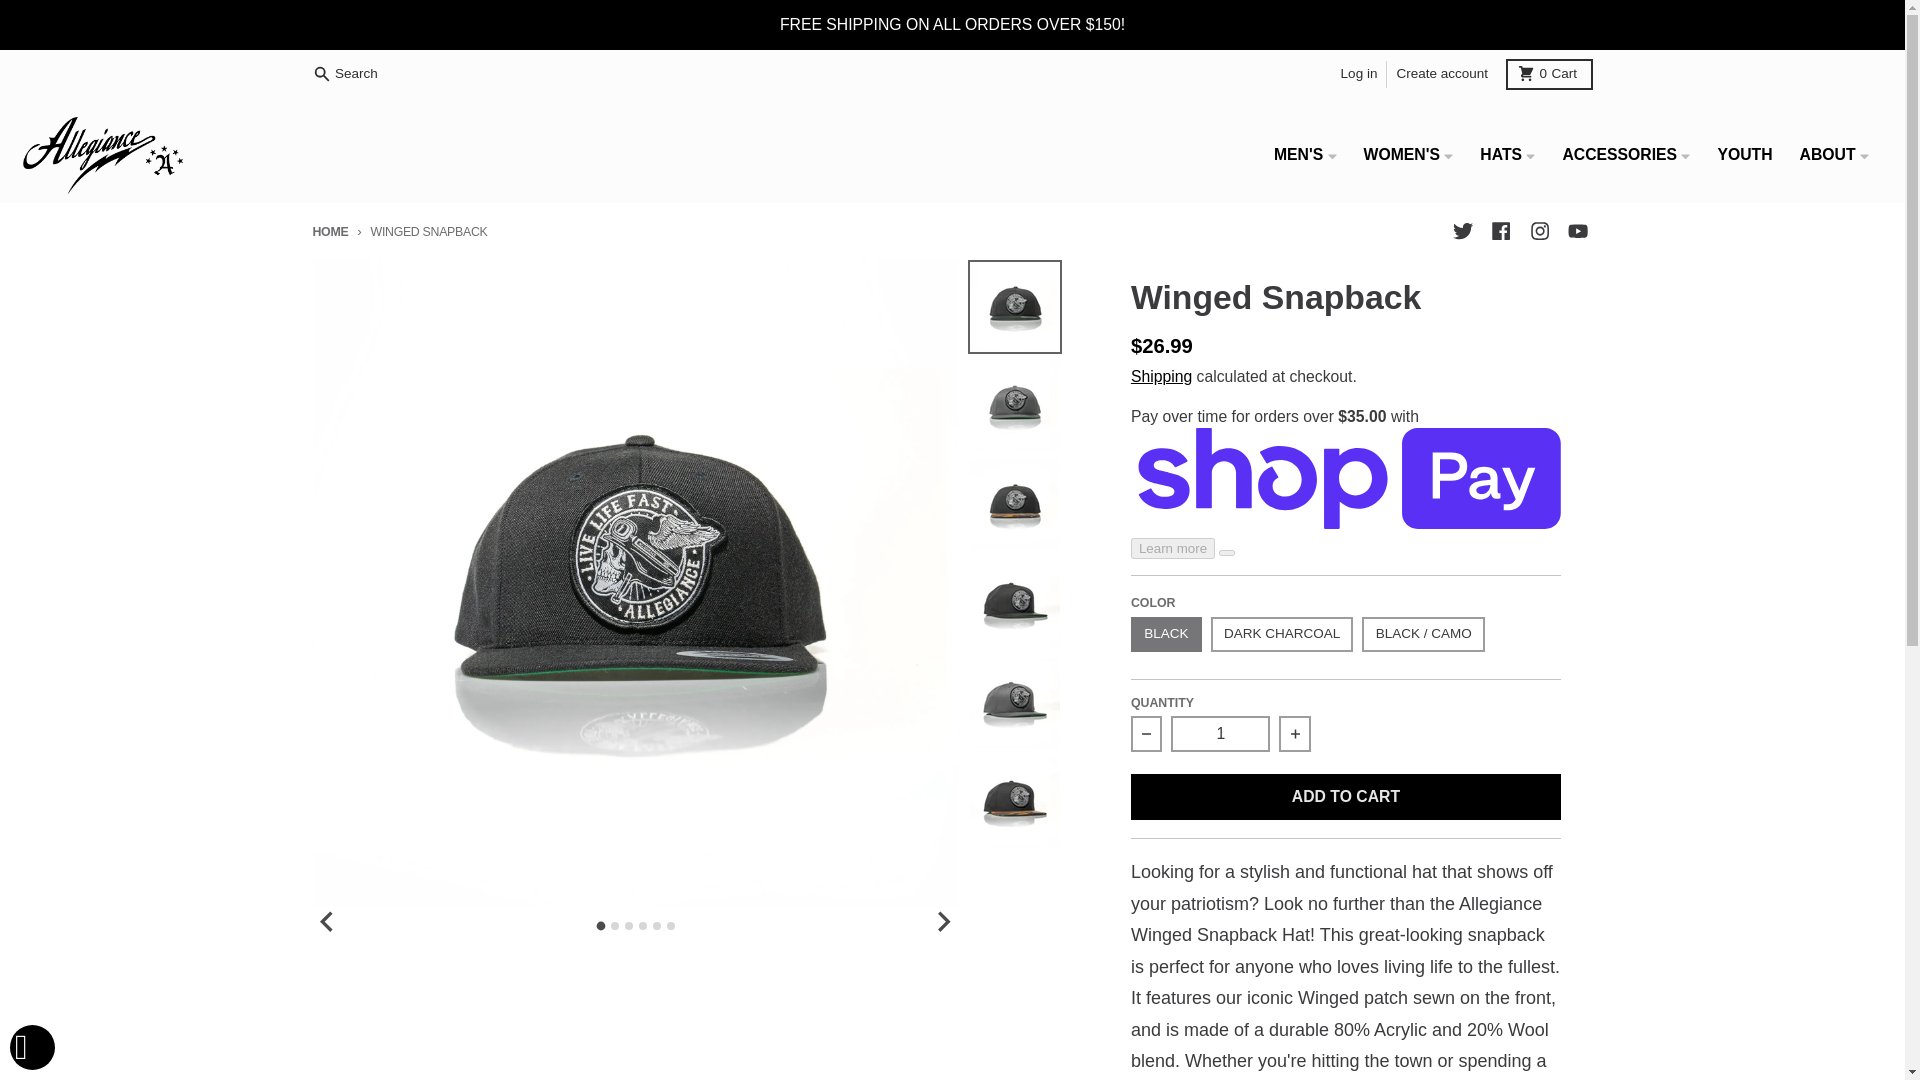 This screenshot has height=1080, width=1920. What do you see at coordinates (1462, 232) in the screenshot?
I see `Instagram - Allegiance Clothing` at bounding box center [1462, 232].